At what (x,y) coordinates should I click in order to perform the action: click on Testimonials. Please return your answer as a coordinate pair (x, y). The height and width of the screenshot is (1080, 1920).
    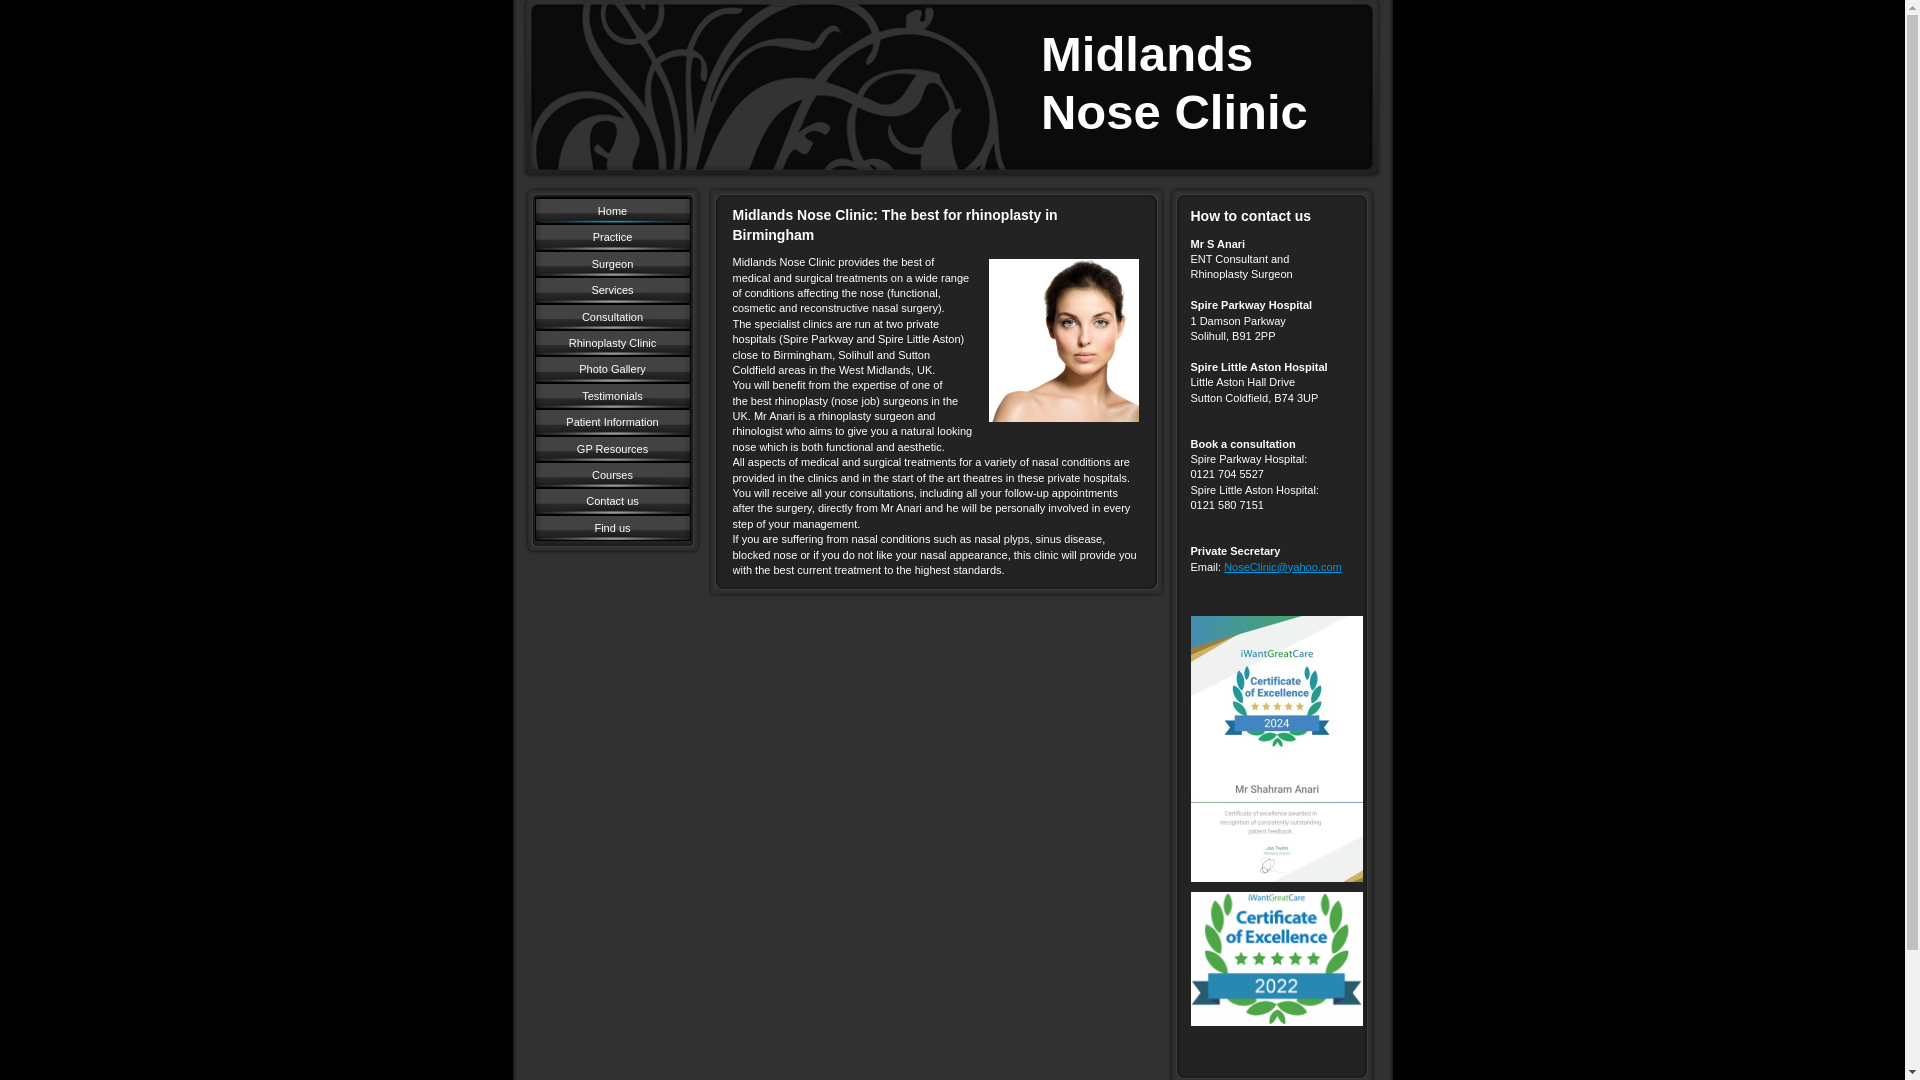
    Looking at the image, I should click on (611, 396).